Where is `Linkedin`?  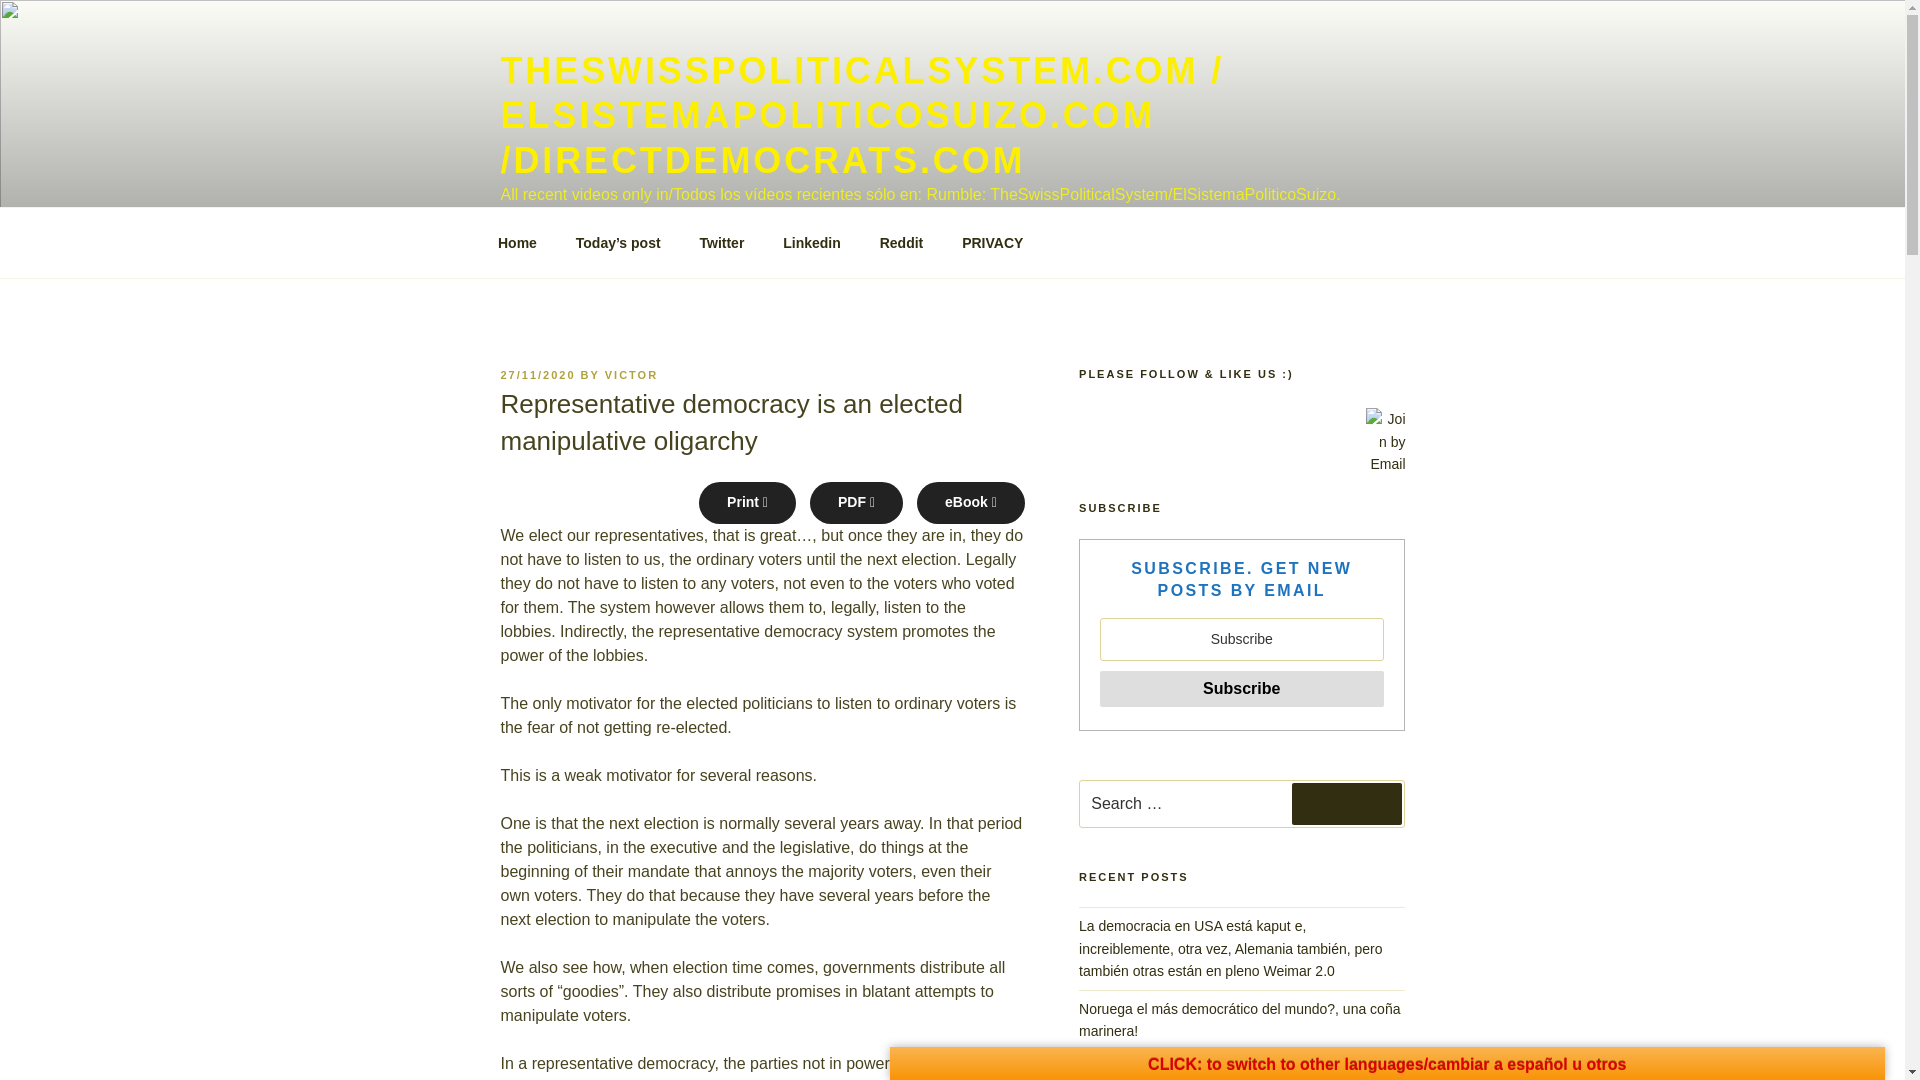 Linkedin is located at coordinates (812, 242).